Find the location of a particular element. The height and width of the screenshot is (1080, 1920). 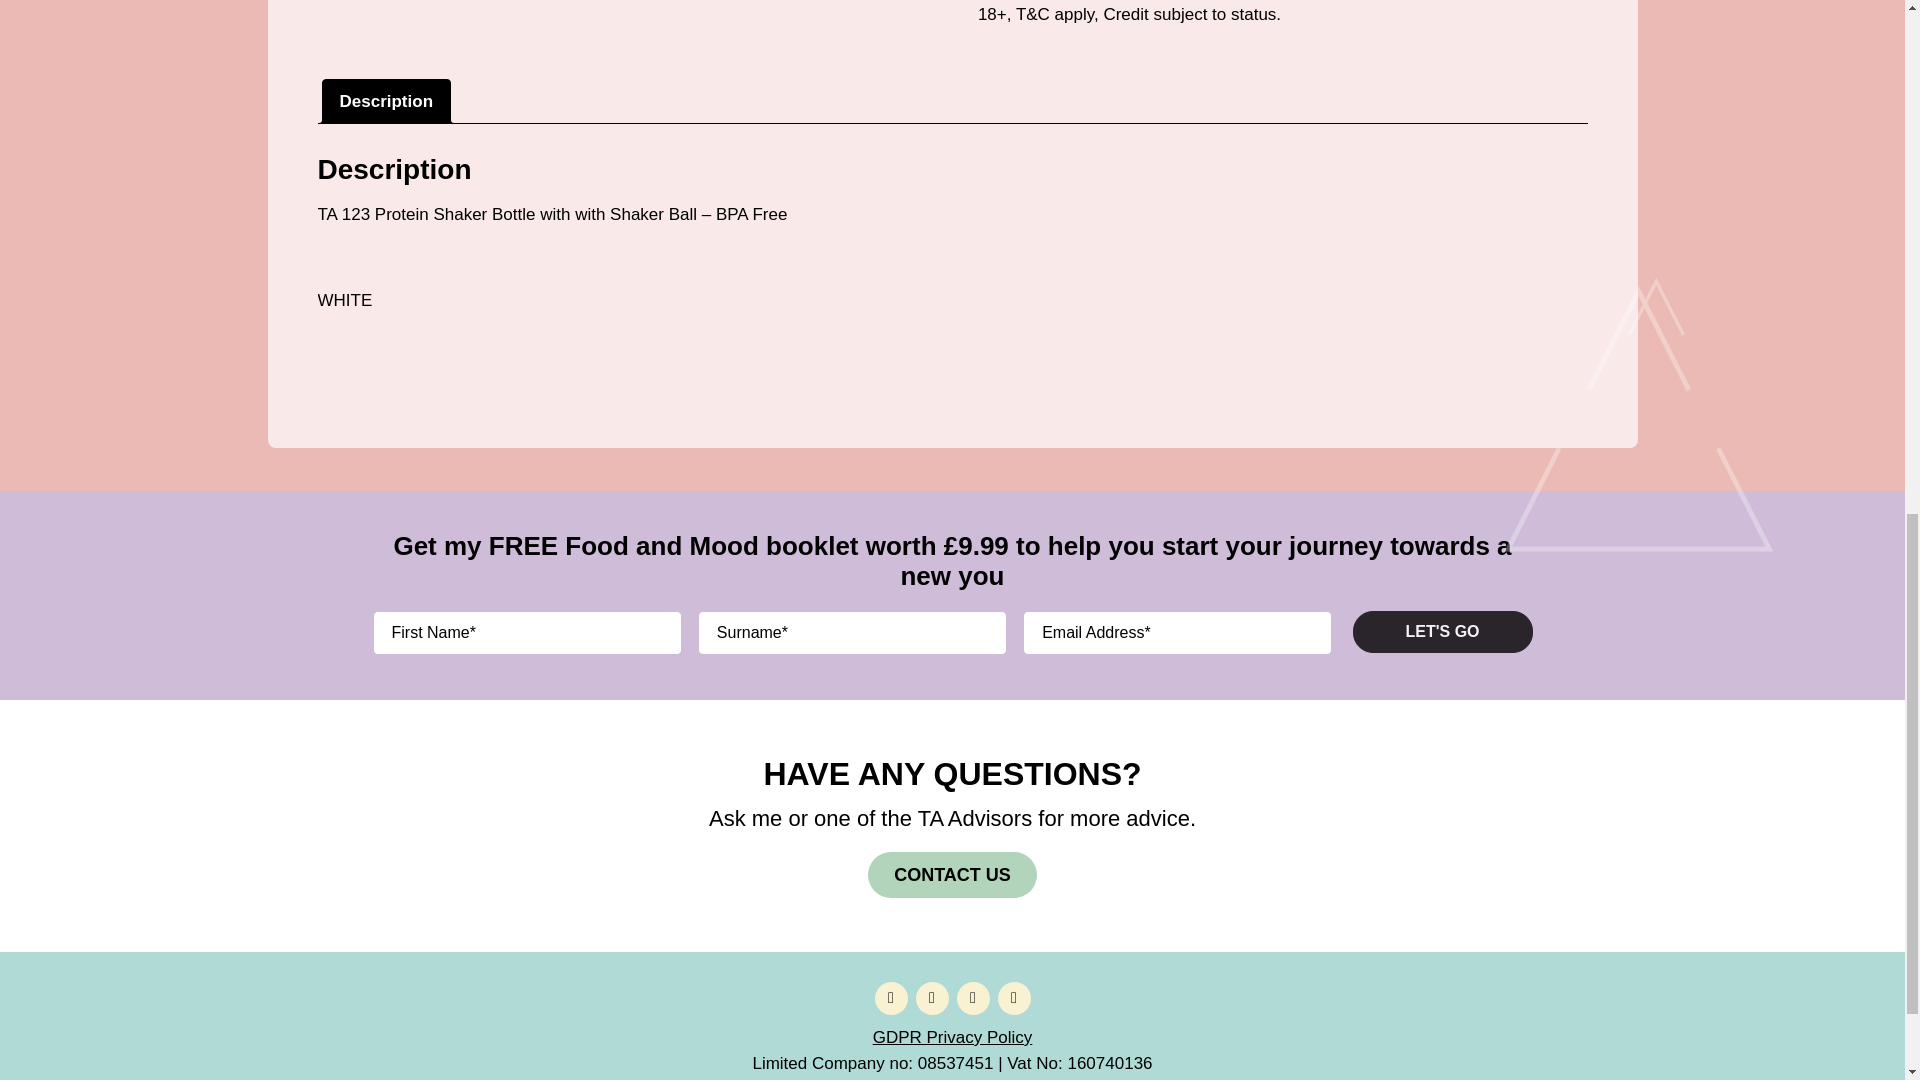

Let's Go is located at coordinates (1442, 632).